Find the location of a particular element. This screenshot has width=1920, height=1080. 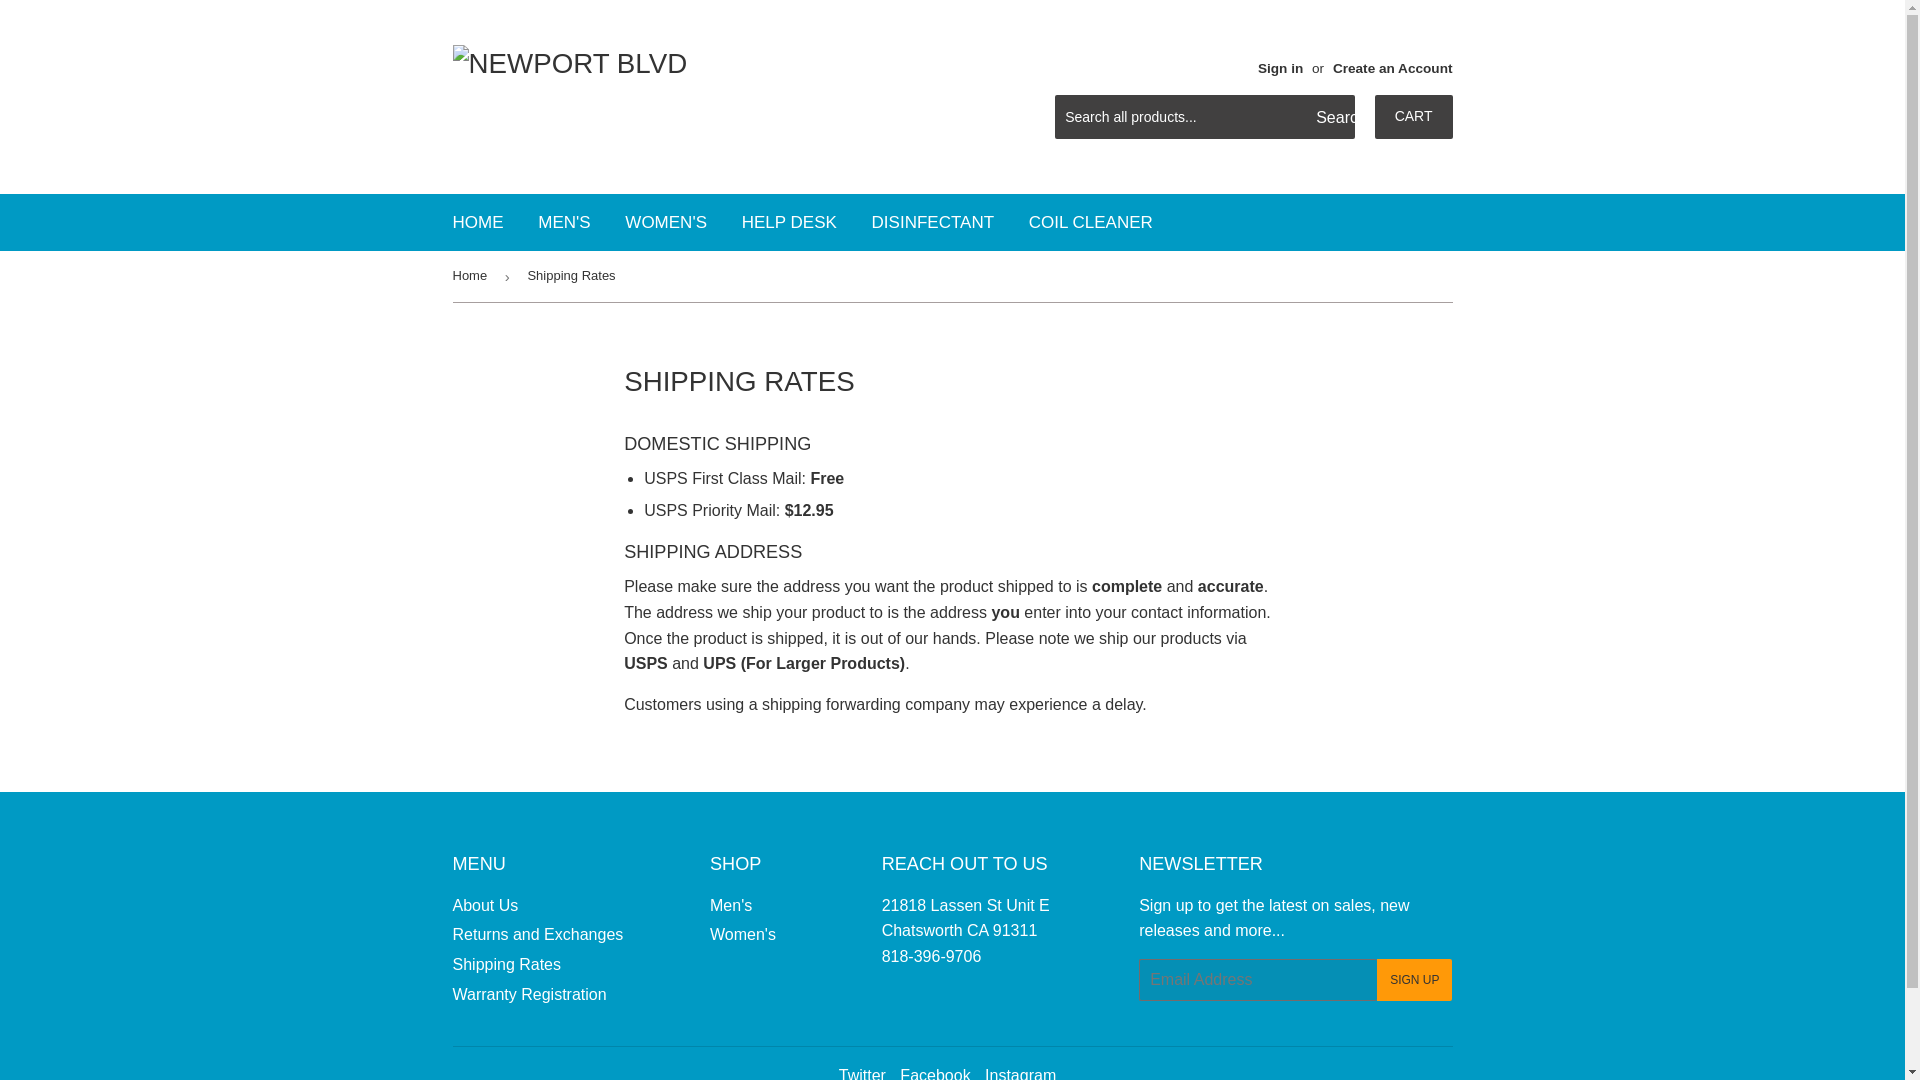

CART is located at coordinates (1414, 117).